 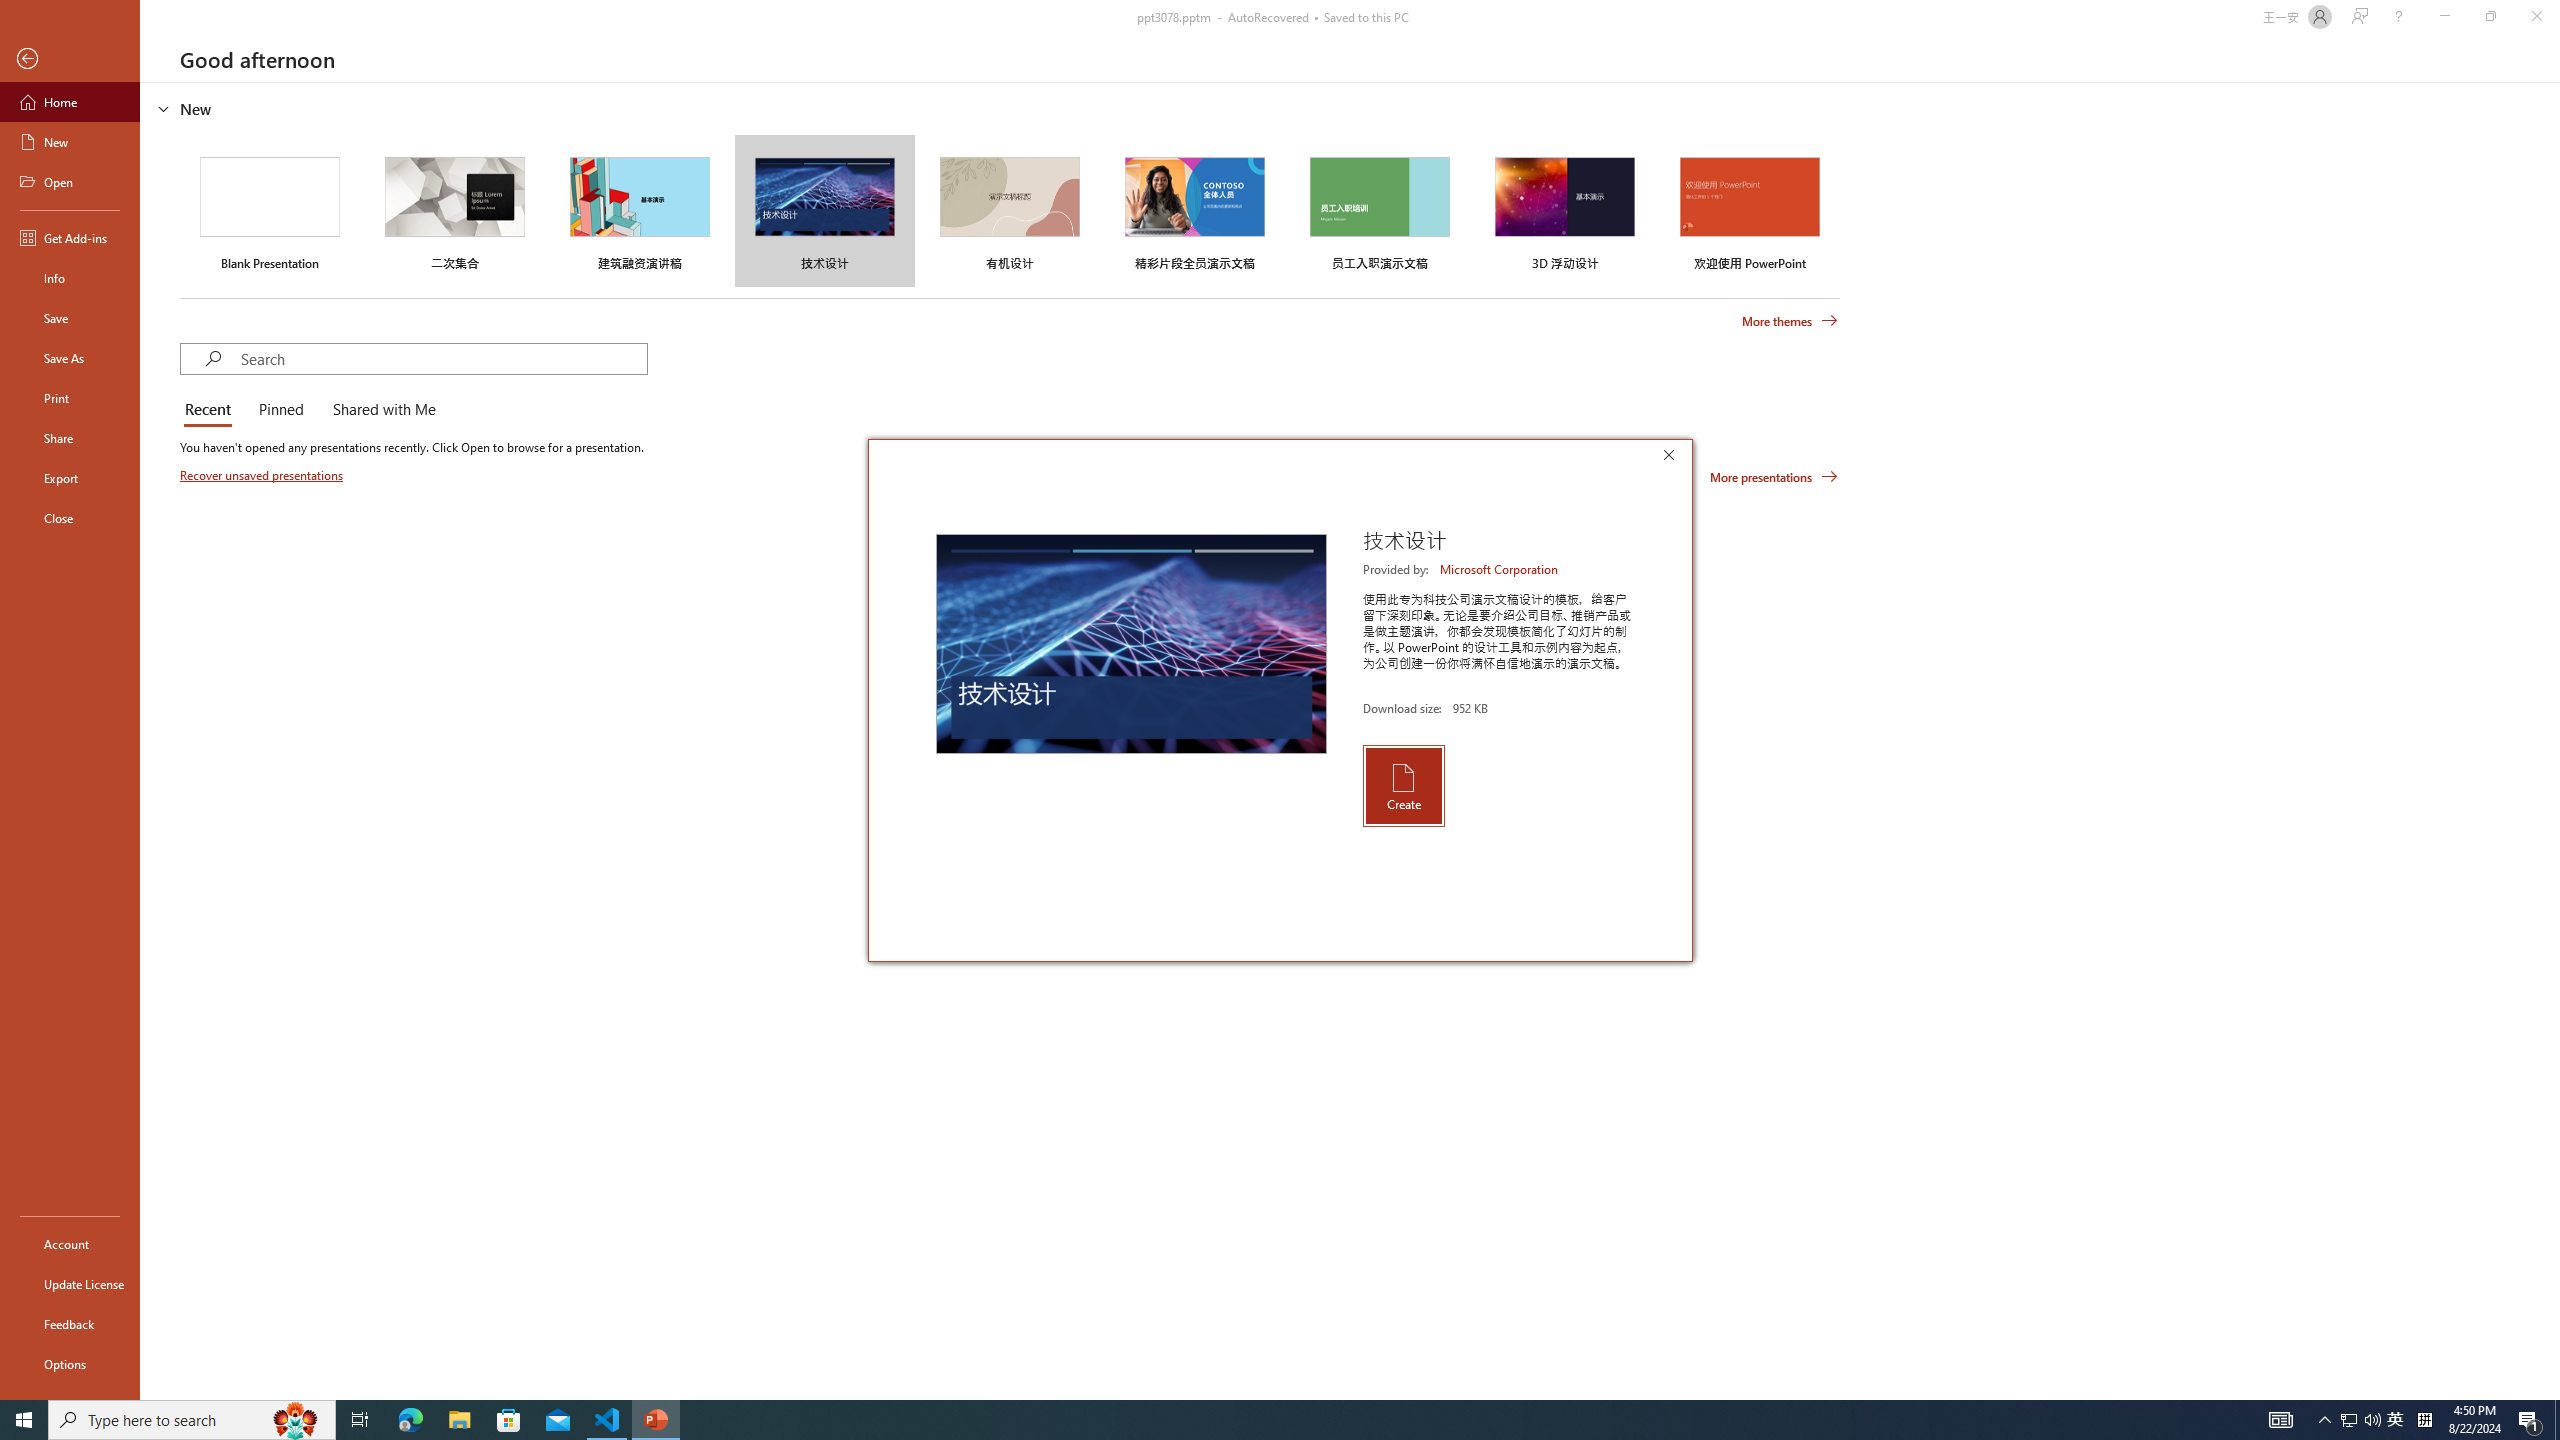 I want to click on More presentations, so click(x=1774, y=476).